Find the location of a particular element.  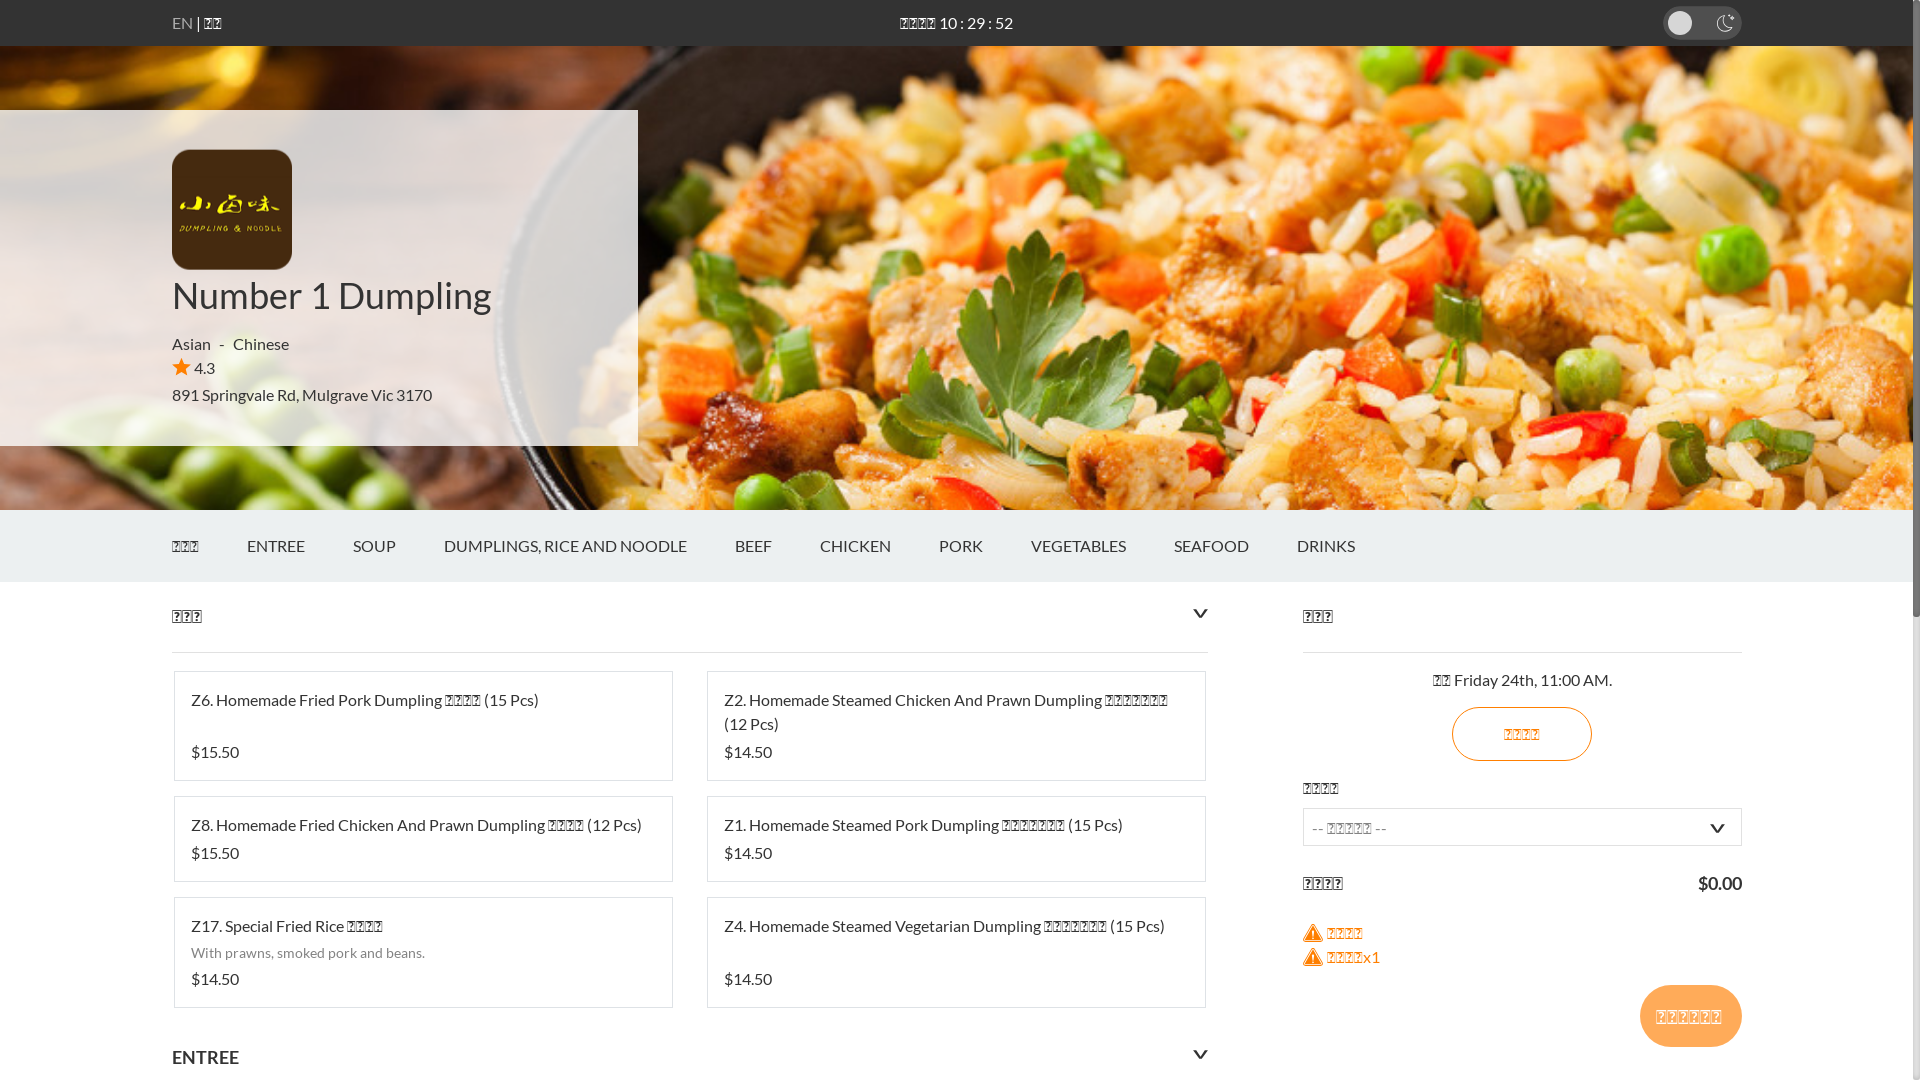

DUMPLINGS, RICE AND NOODLE is located at coordinates (590, 546).